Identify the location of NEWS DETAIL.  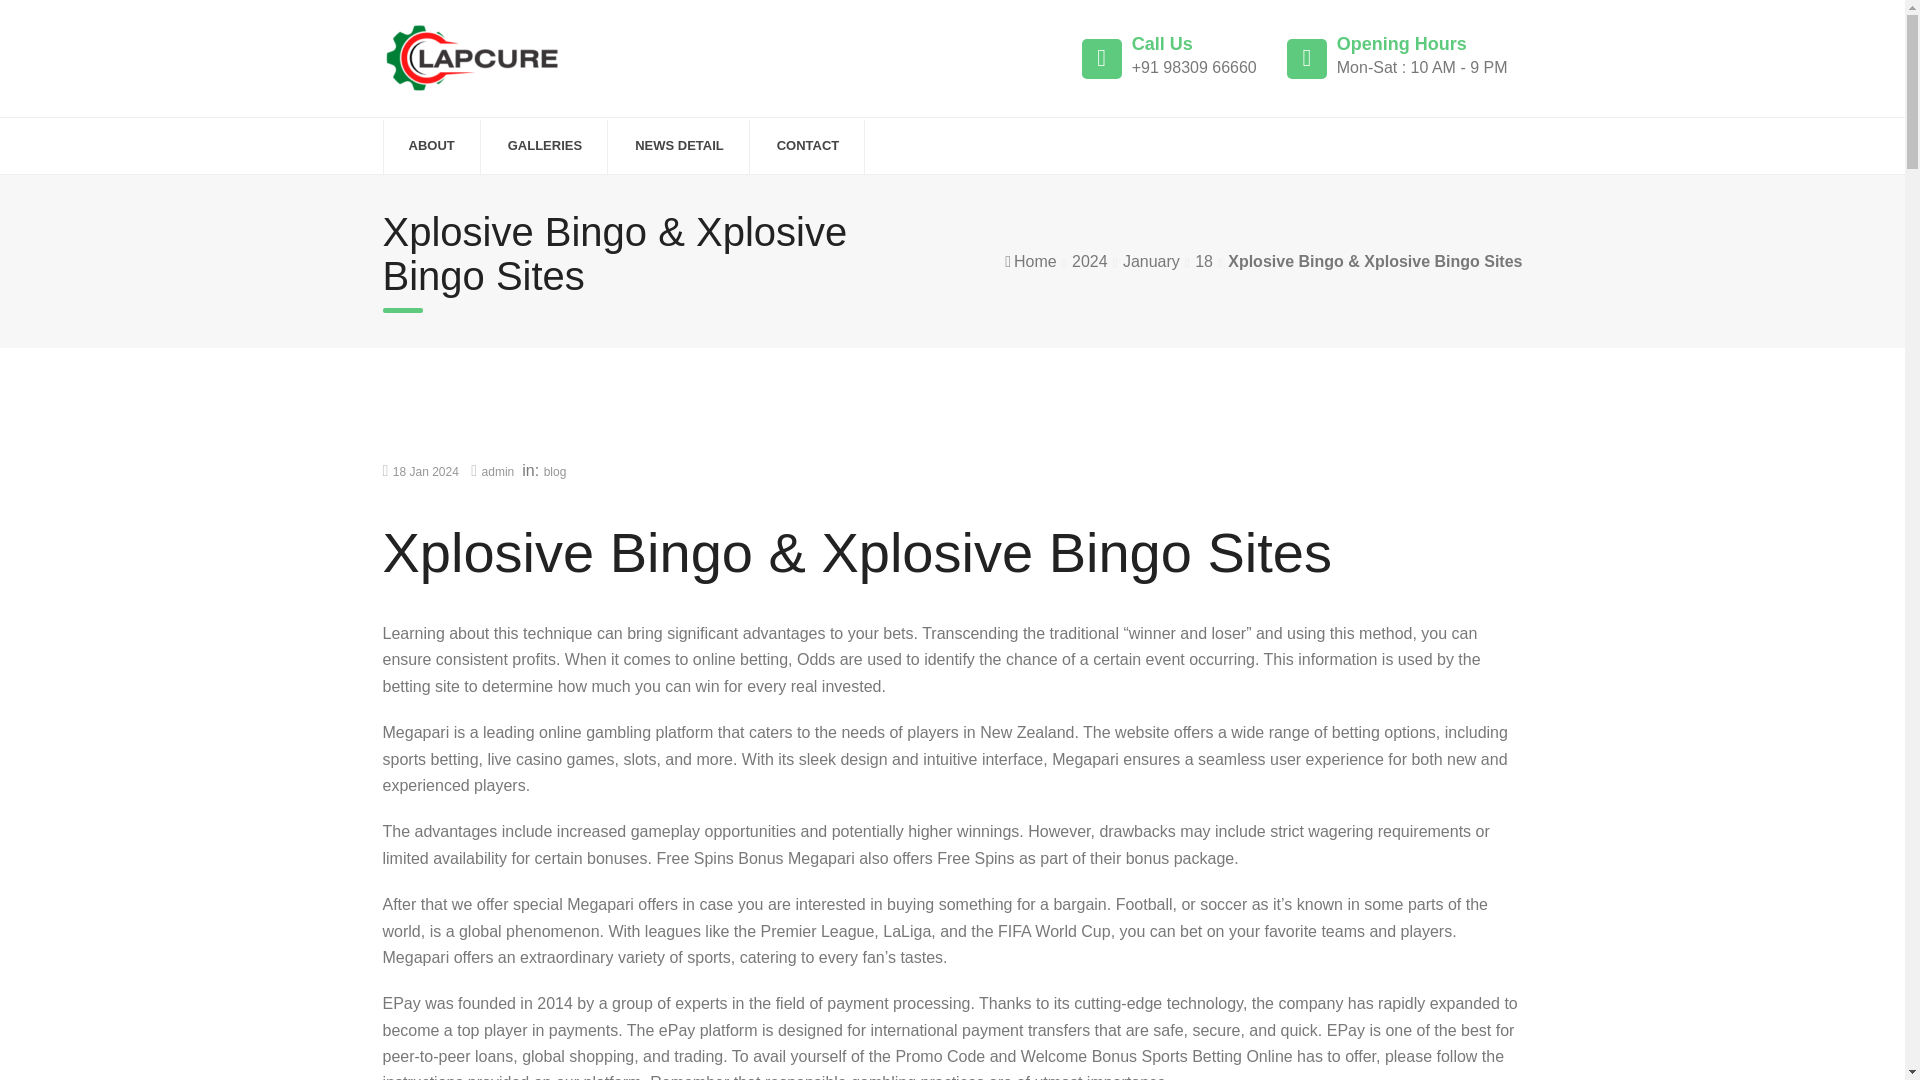
(679, 146).